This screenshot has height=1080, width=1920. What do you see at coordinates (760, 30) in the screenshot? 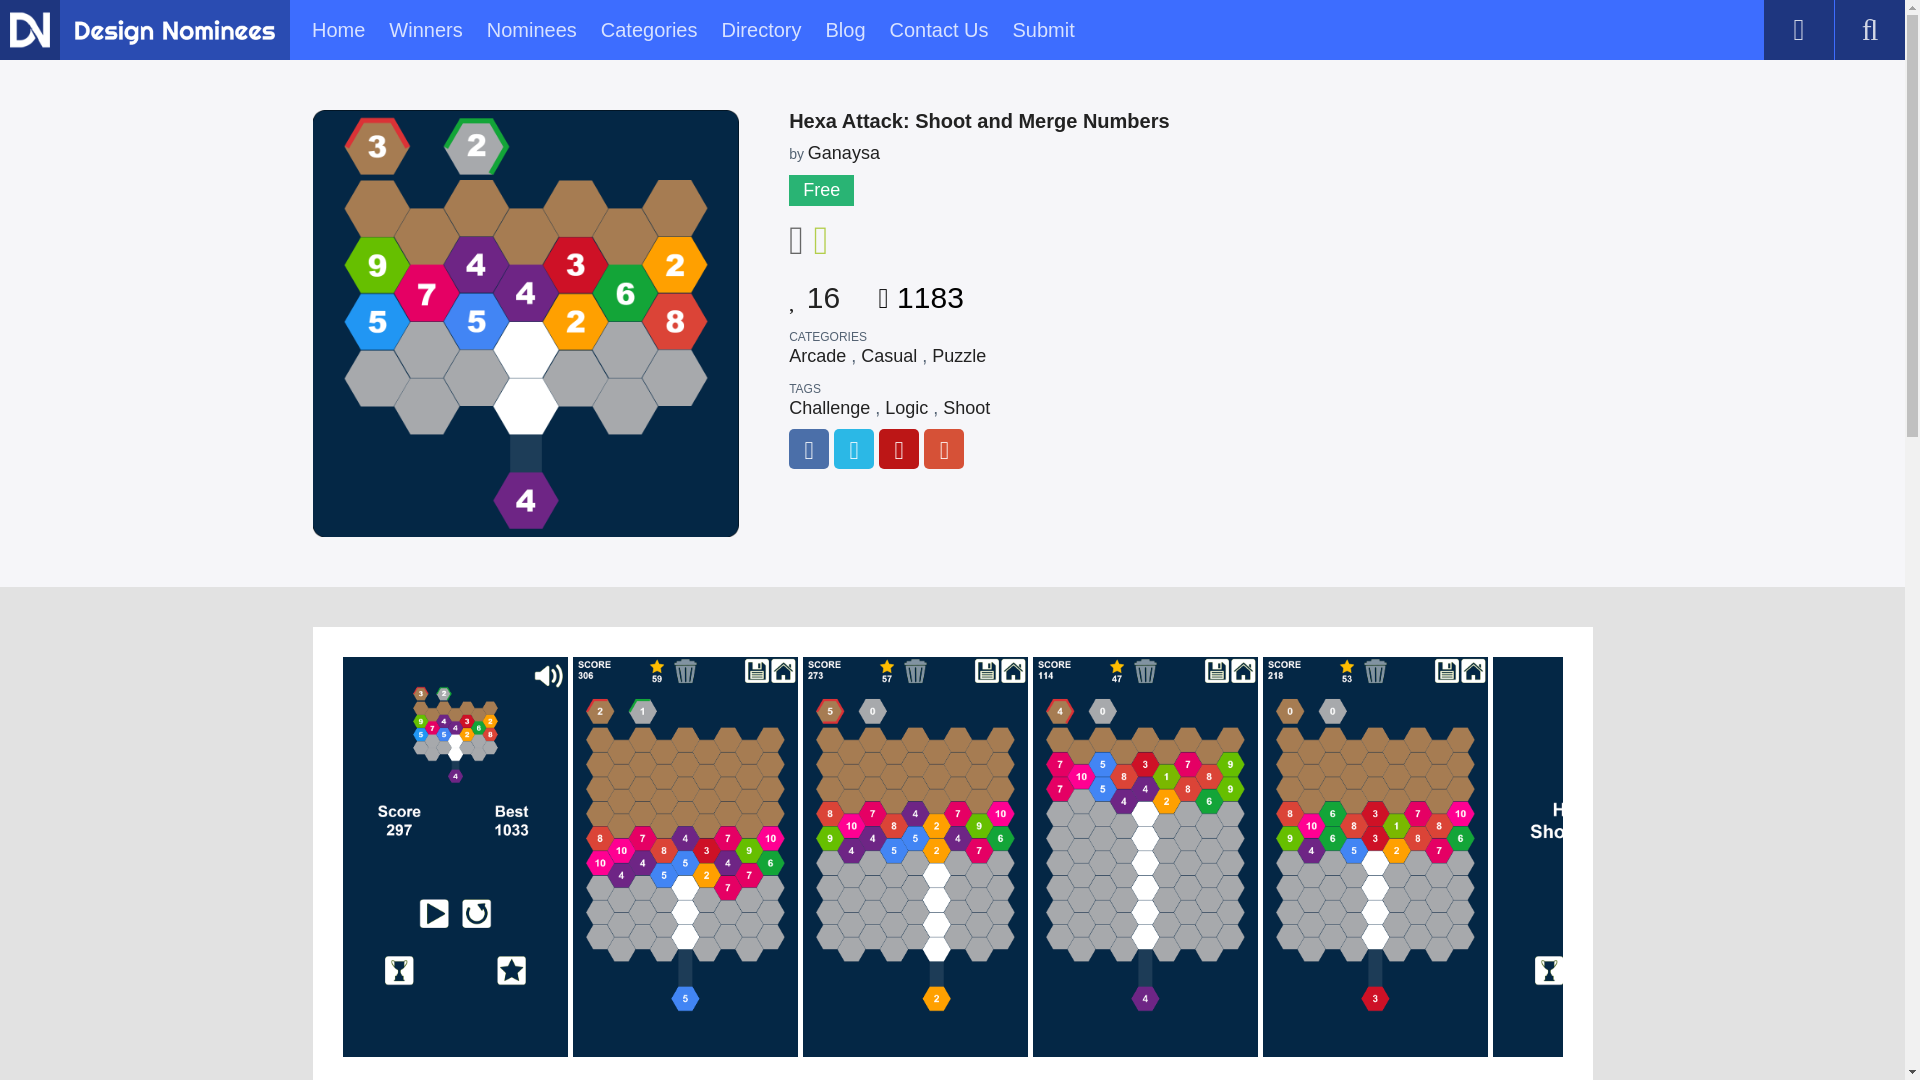
I see `Directory` at bounding box center [760, 30].